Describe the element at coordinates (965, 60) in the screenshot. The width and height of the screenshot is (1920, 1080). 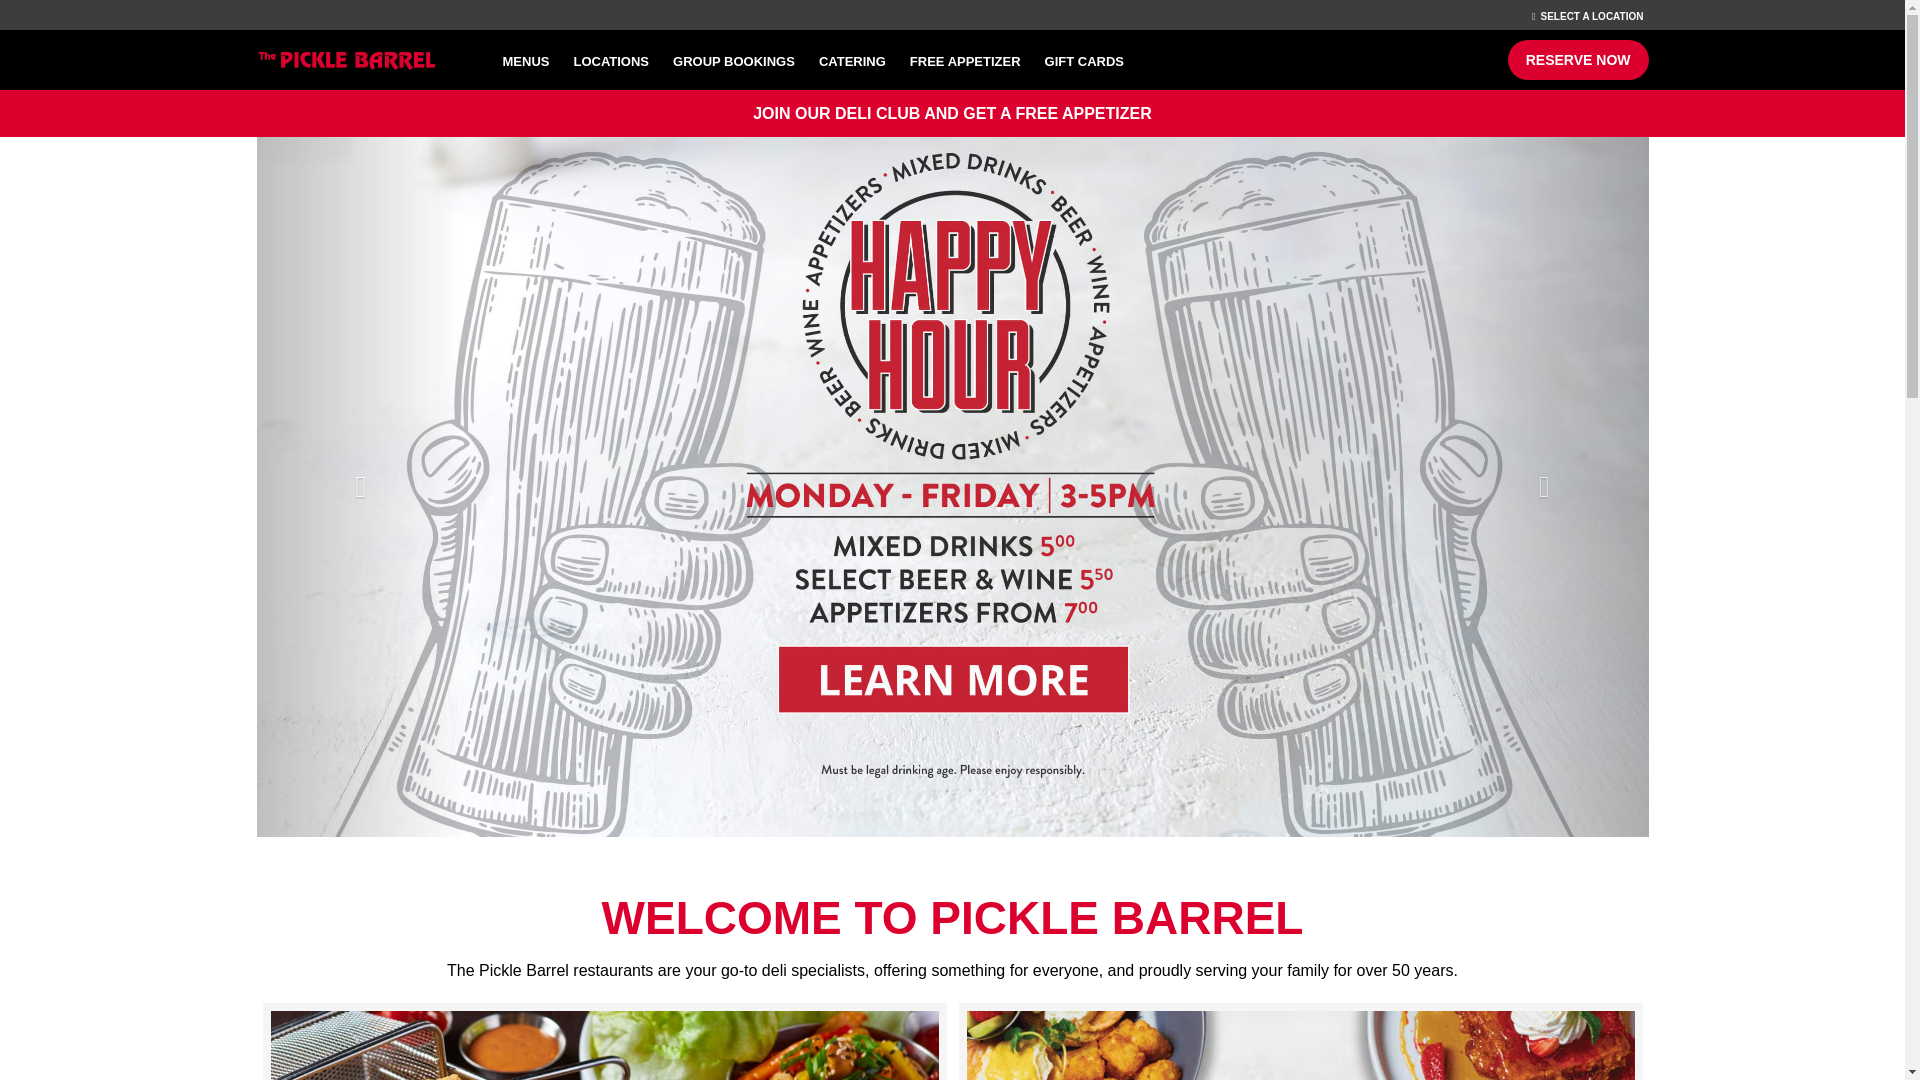
I see `FREE APPETIZER` at that location.